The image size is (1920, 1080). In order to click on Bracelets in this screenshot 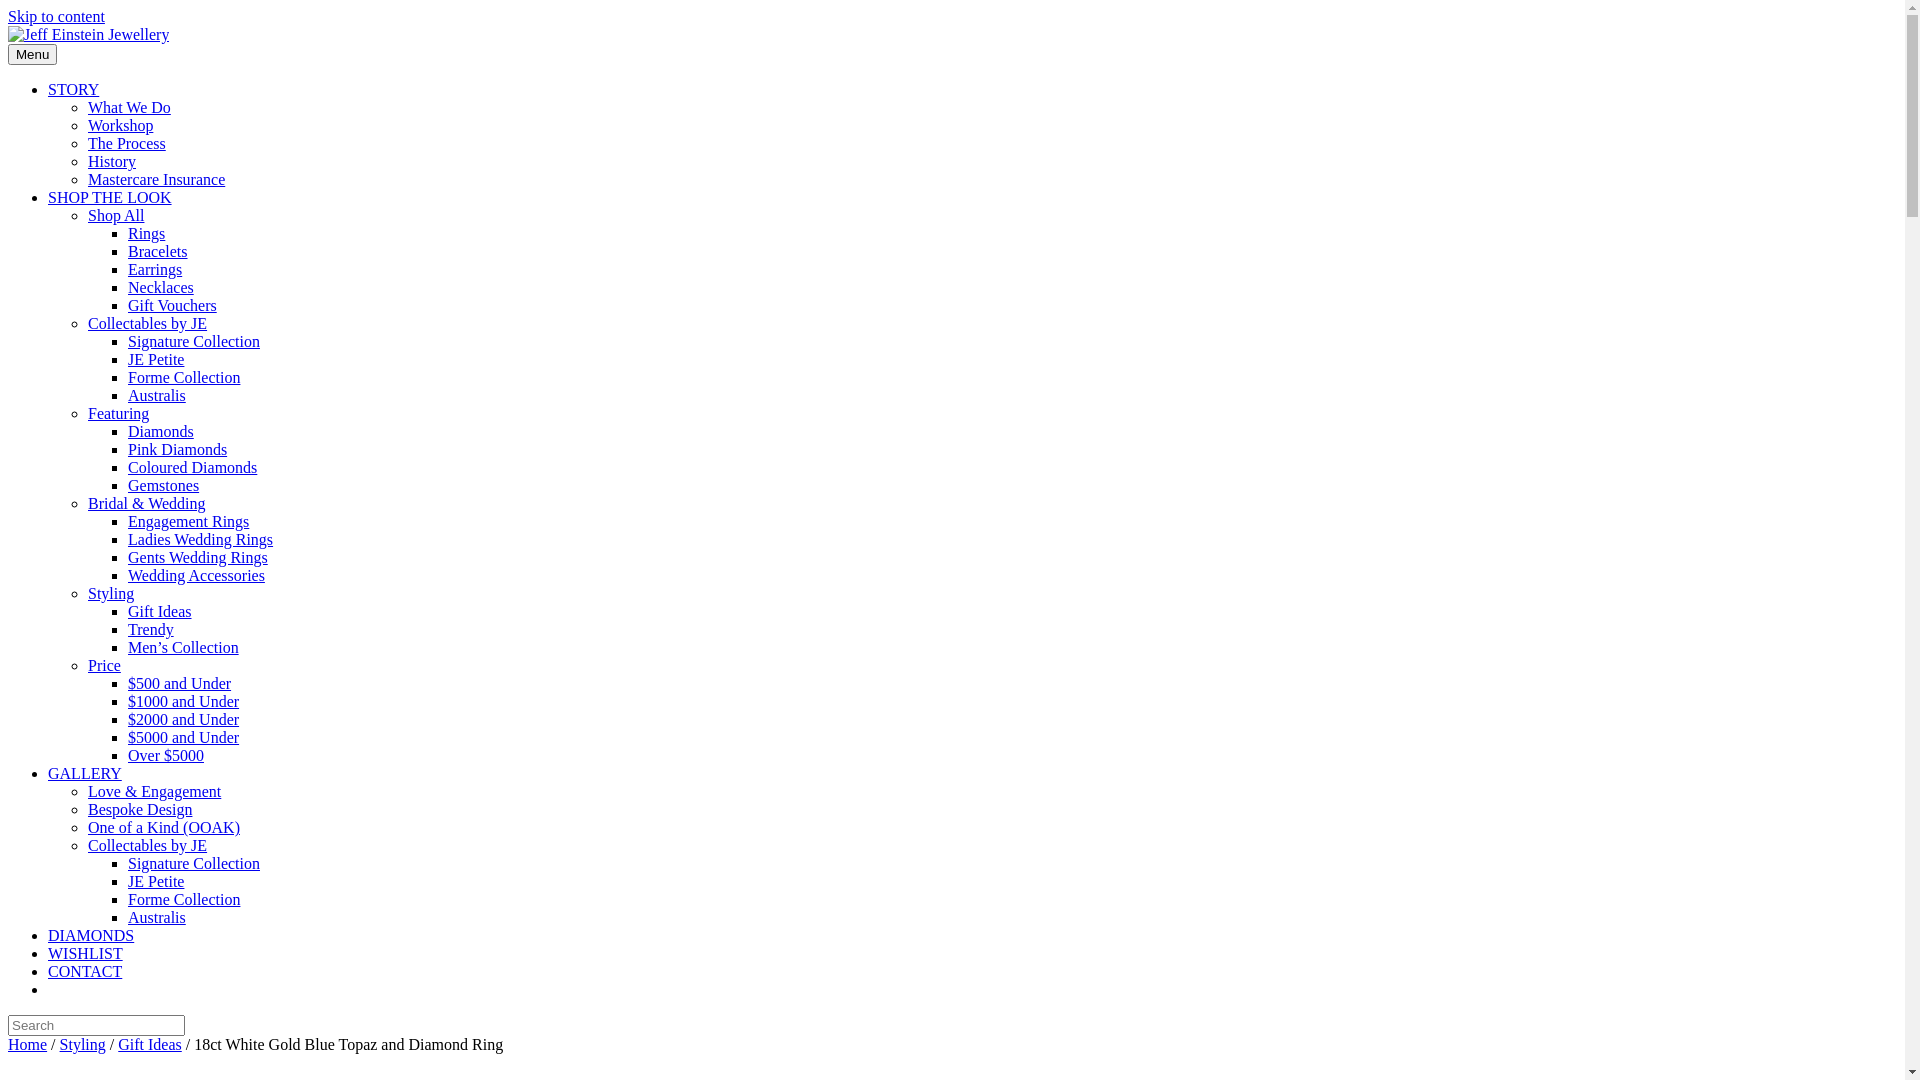, I will do `click(158, 252)`.